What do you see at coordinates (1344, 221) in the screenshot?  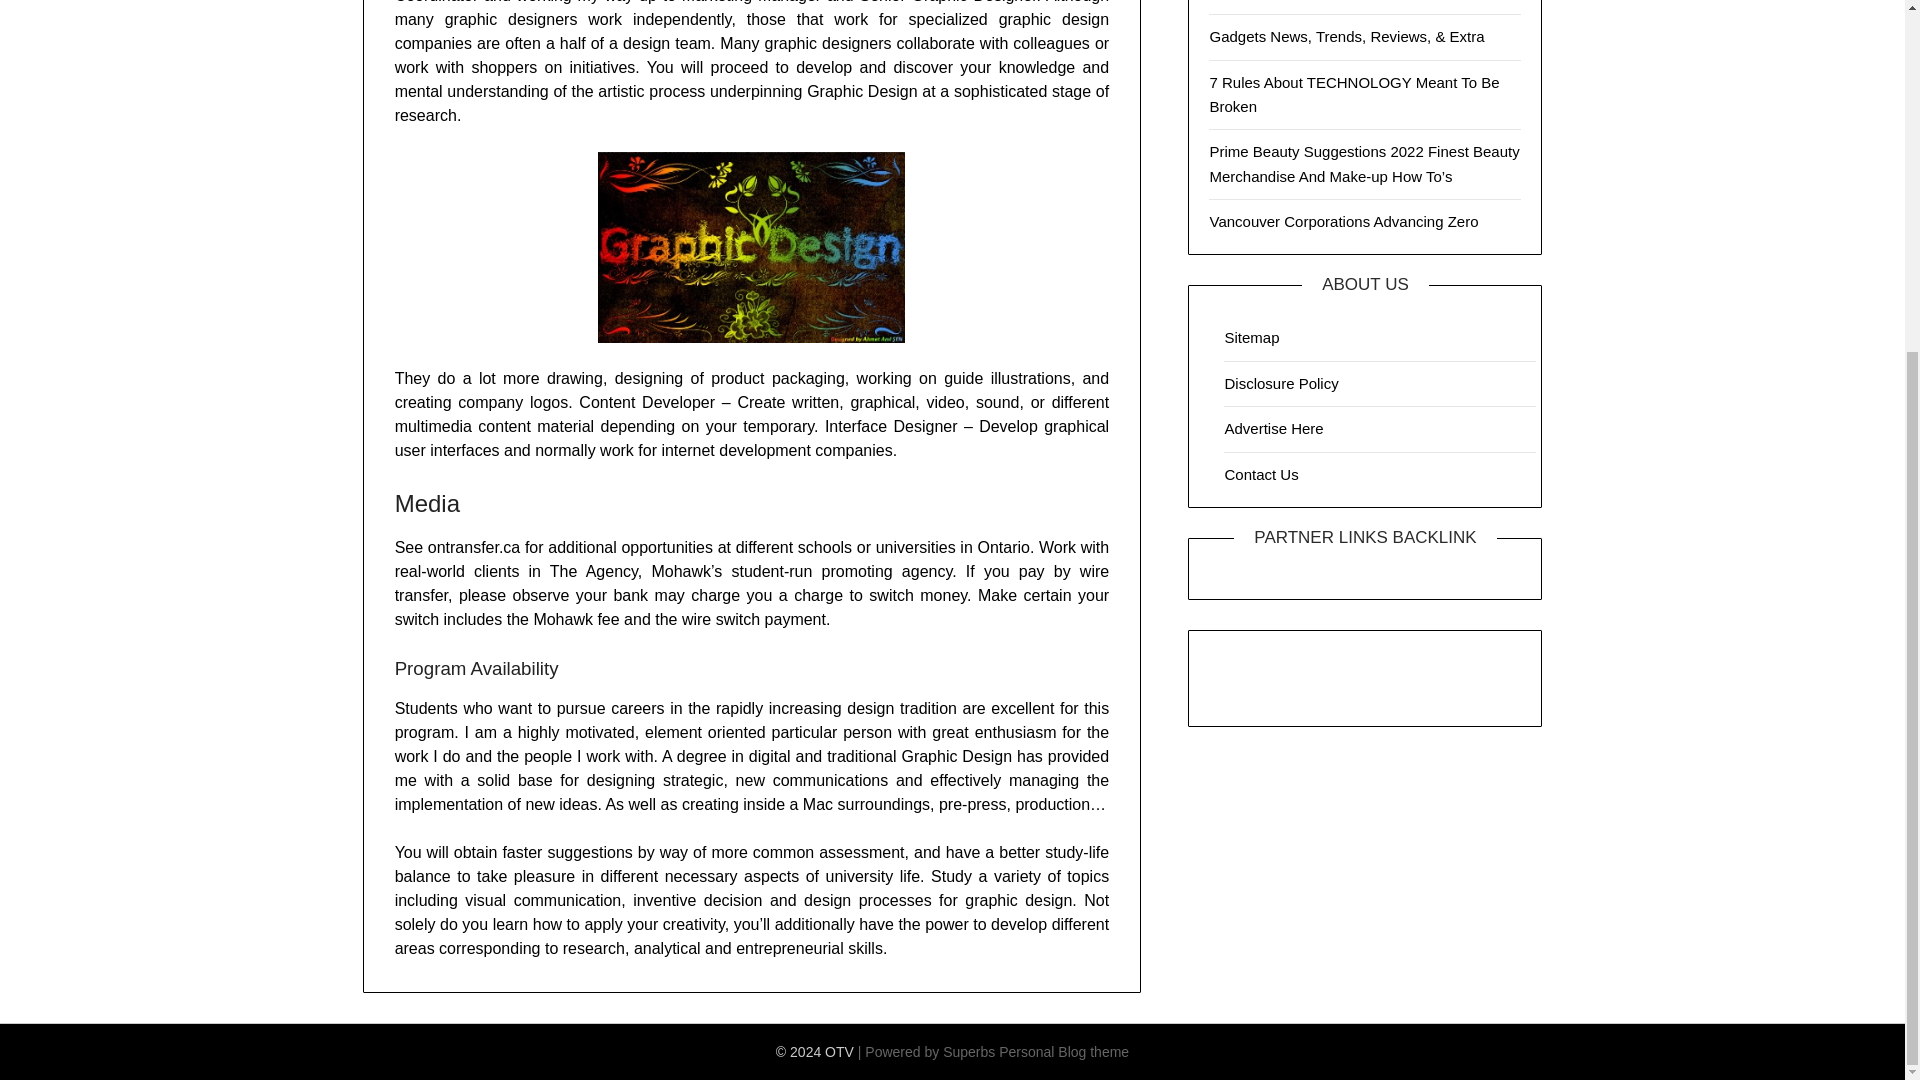 I see `Vancouver Corporations Advancing Zero` at bounding box center [1344, 221].